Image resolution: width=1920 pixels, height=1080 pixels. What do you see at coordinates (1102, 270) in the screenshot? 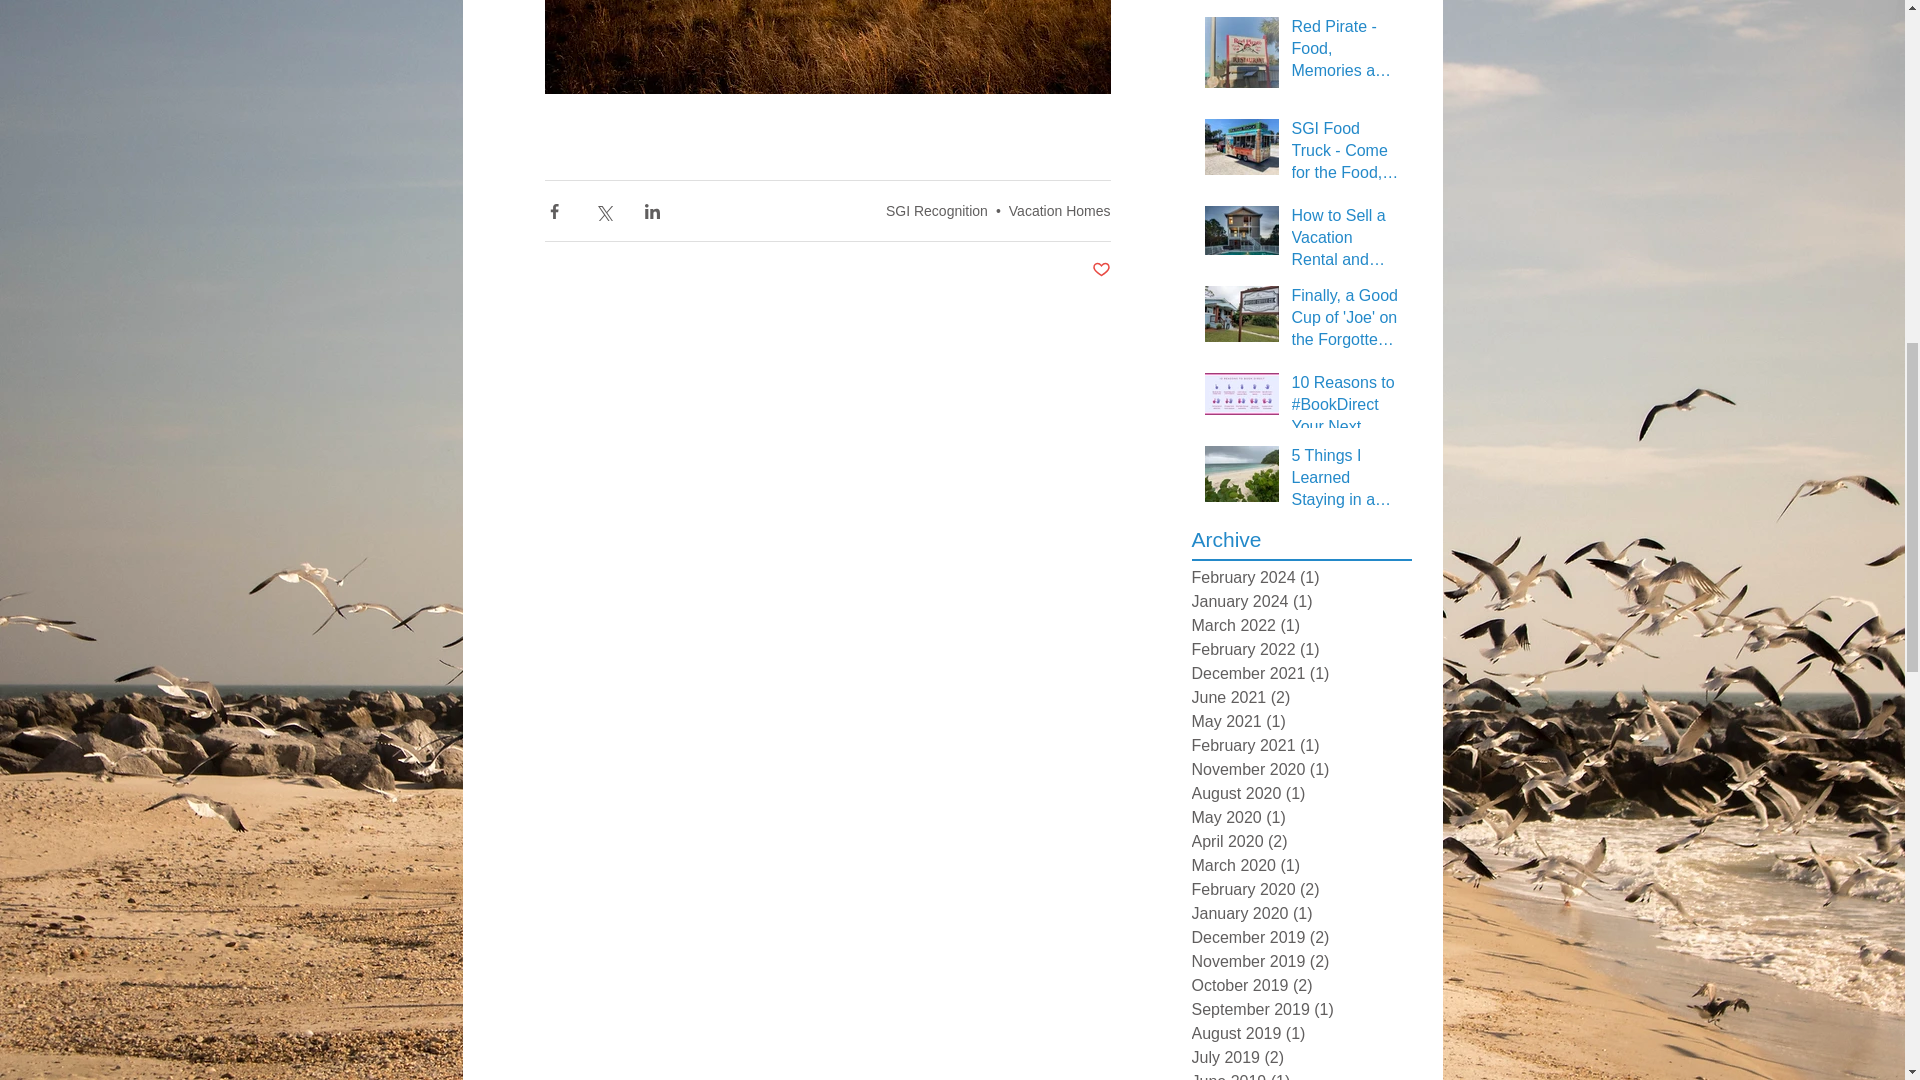
I see `Post not marked as liked` at bounding box center [1102, 270].